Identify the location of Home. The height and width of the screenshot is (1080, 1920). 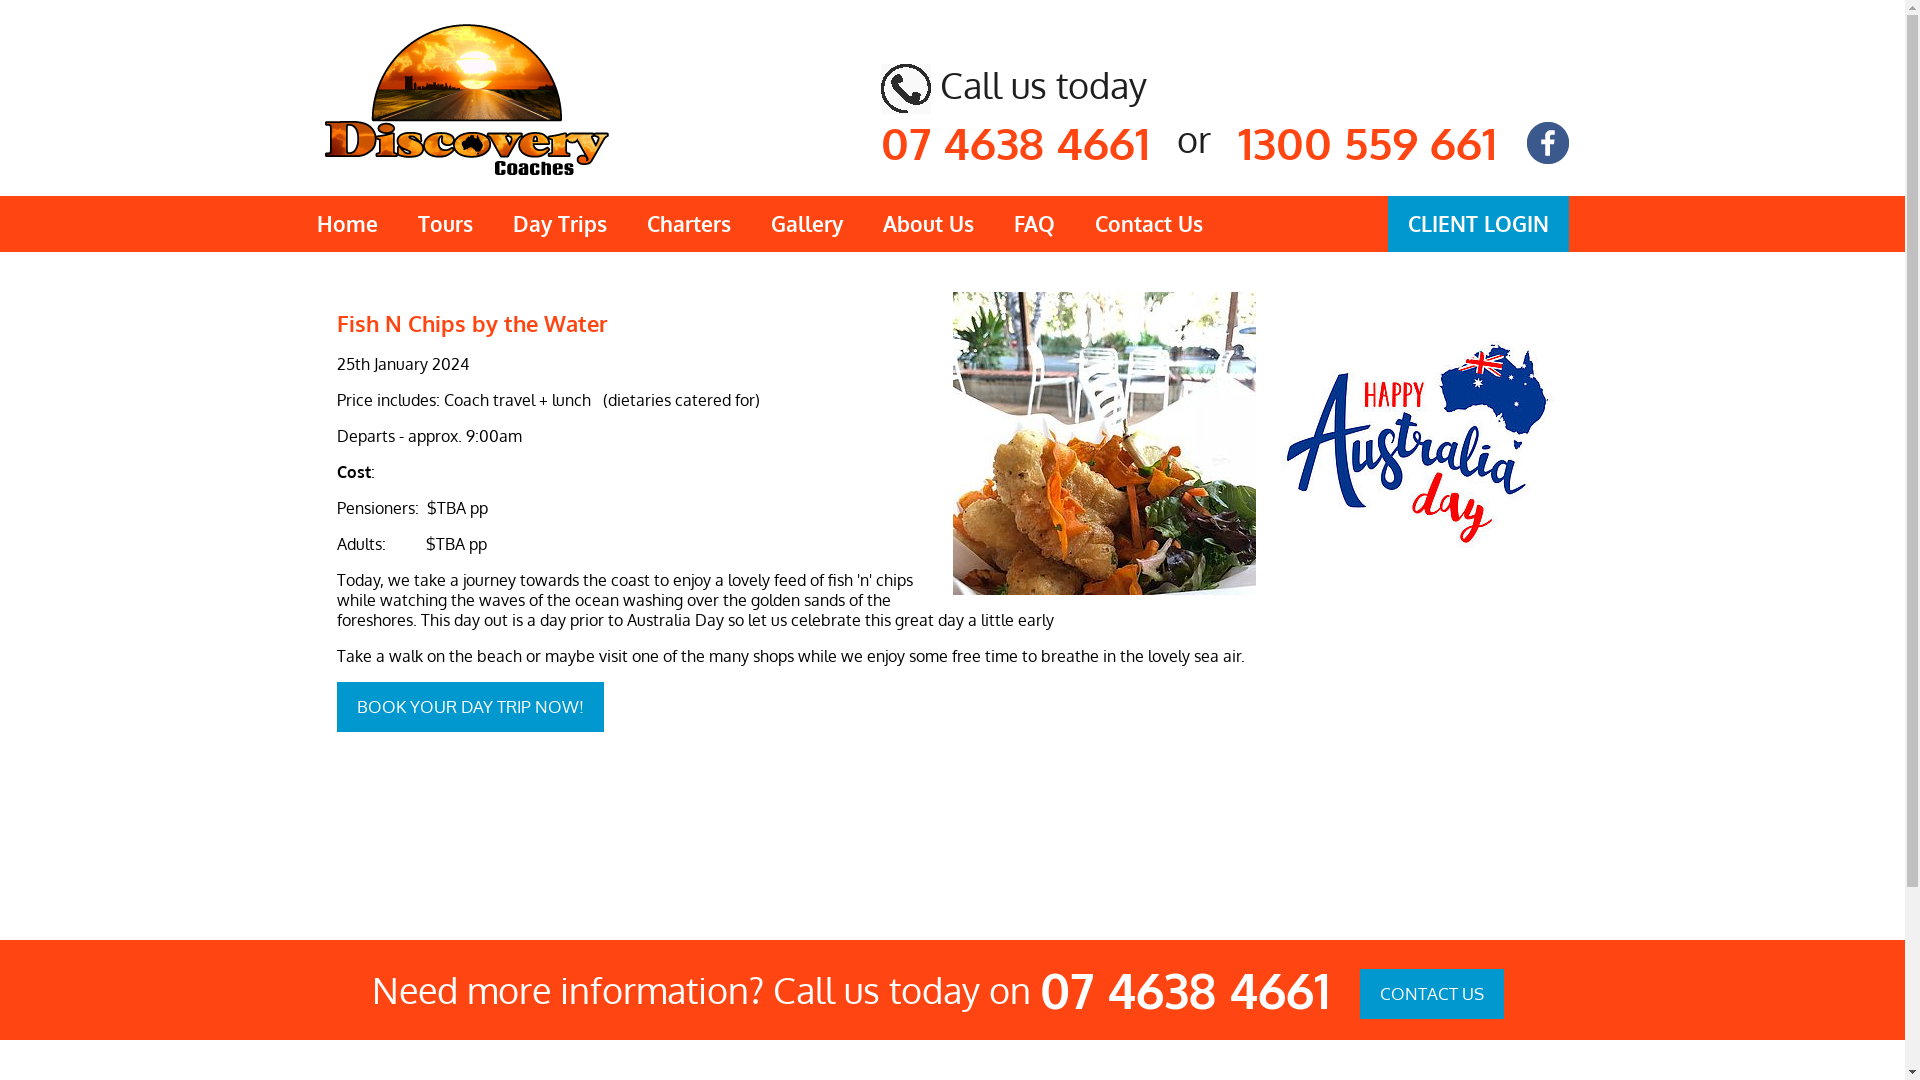
(346, 224).